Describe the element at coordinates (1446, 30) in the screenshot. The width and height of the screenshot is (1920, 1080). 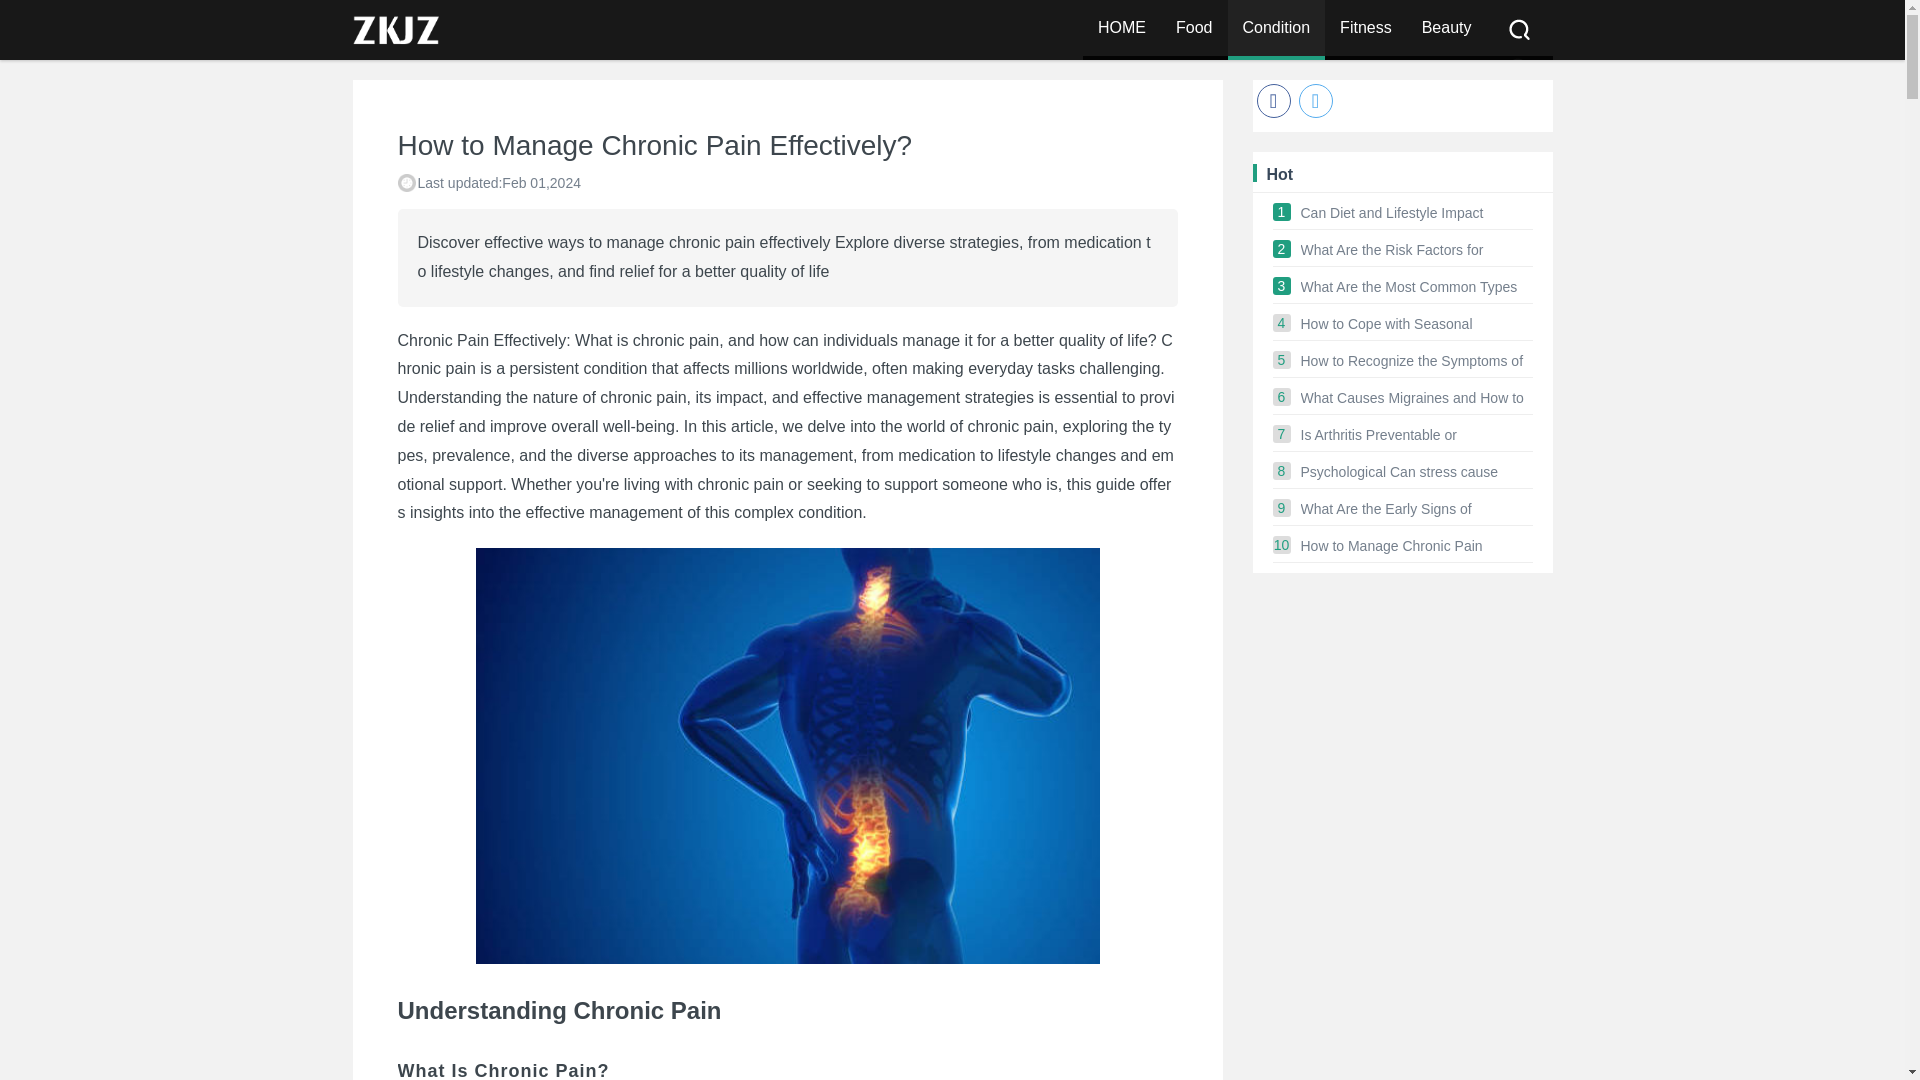
I see `Beauty` at that location.